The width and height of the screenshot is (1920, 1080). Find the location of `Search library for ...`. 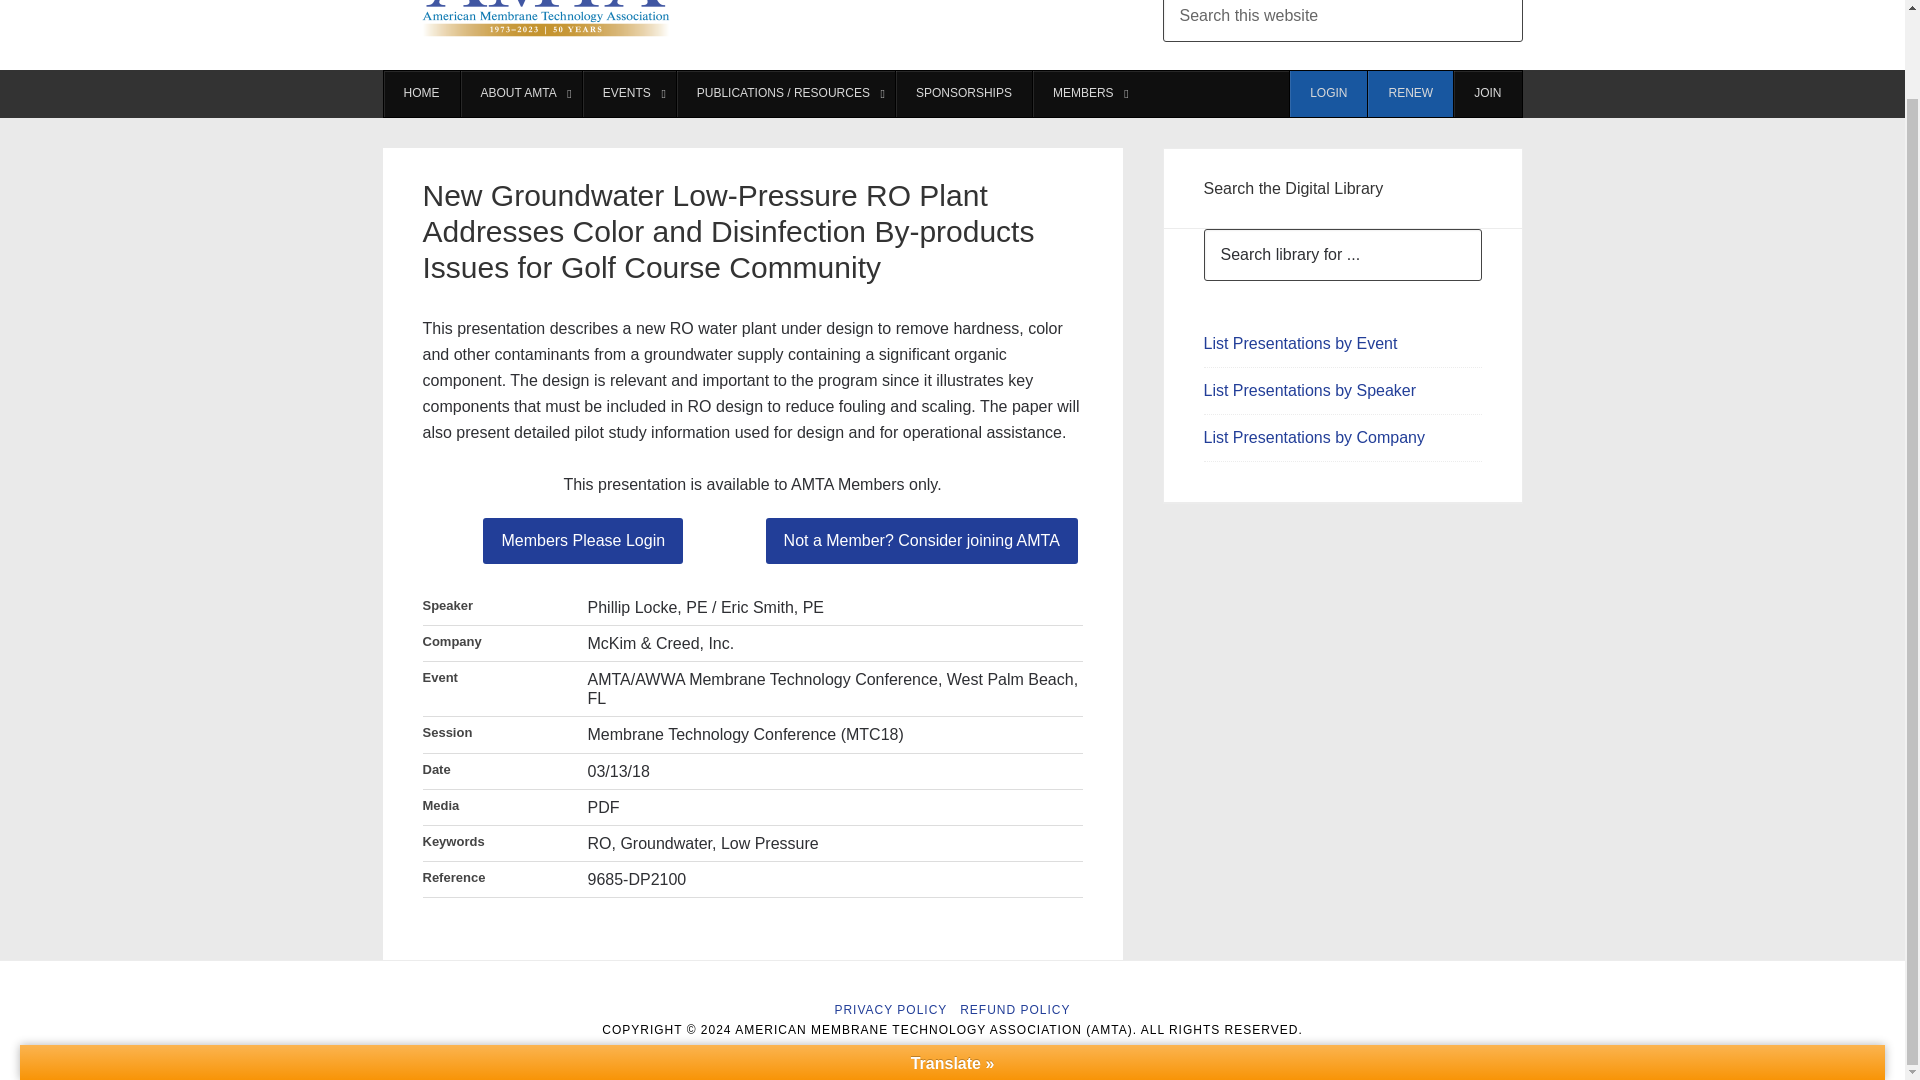

Search library for ... is located at coordinates (1342, 254).